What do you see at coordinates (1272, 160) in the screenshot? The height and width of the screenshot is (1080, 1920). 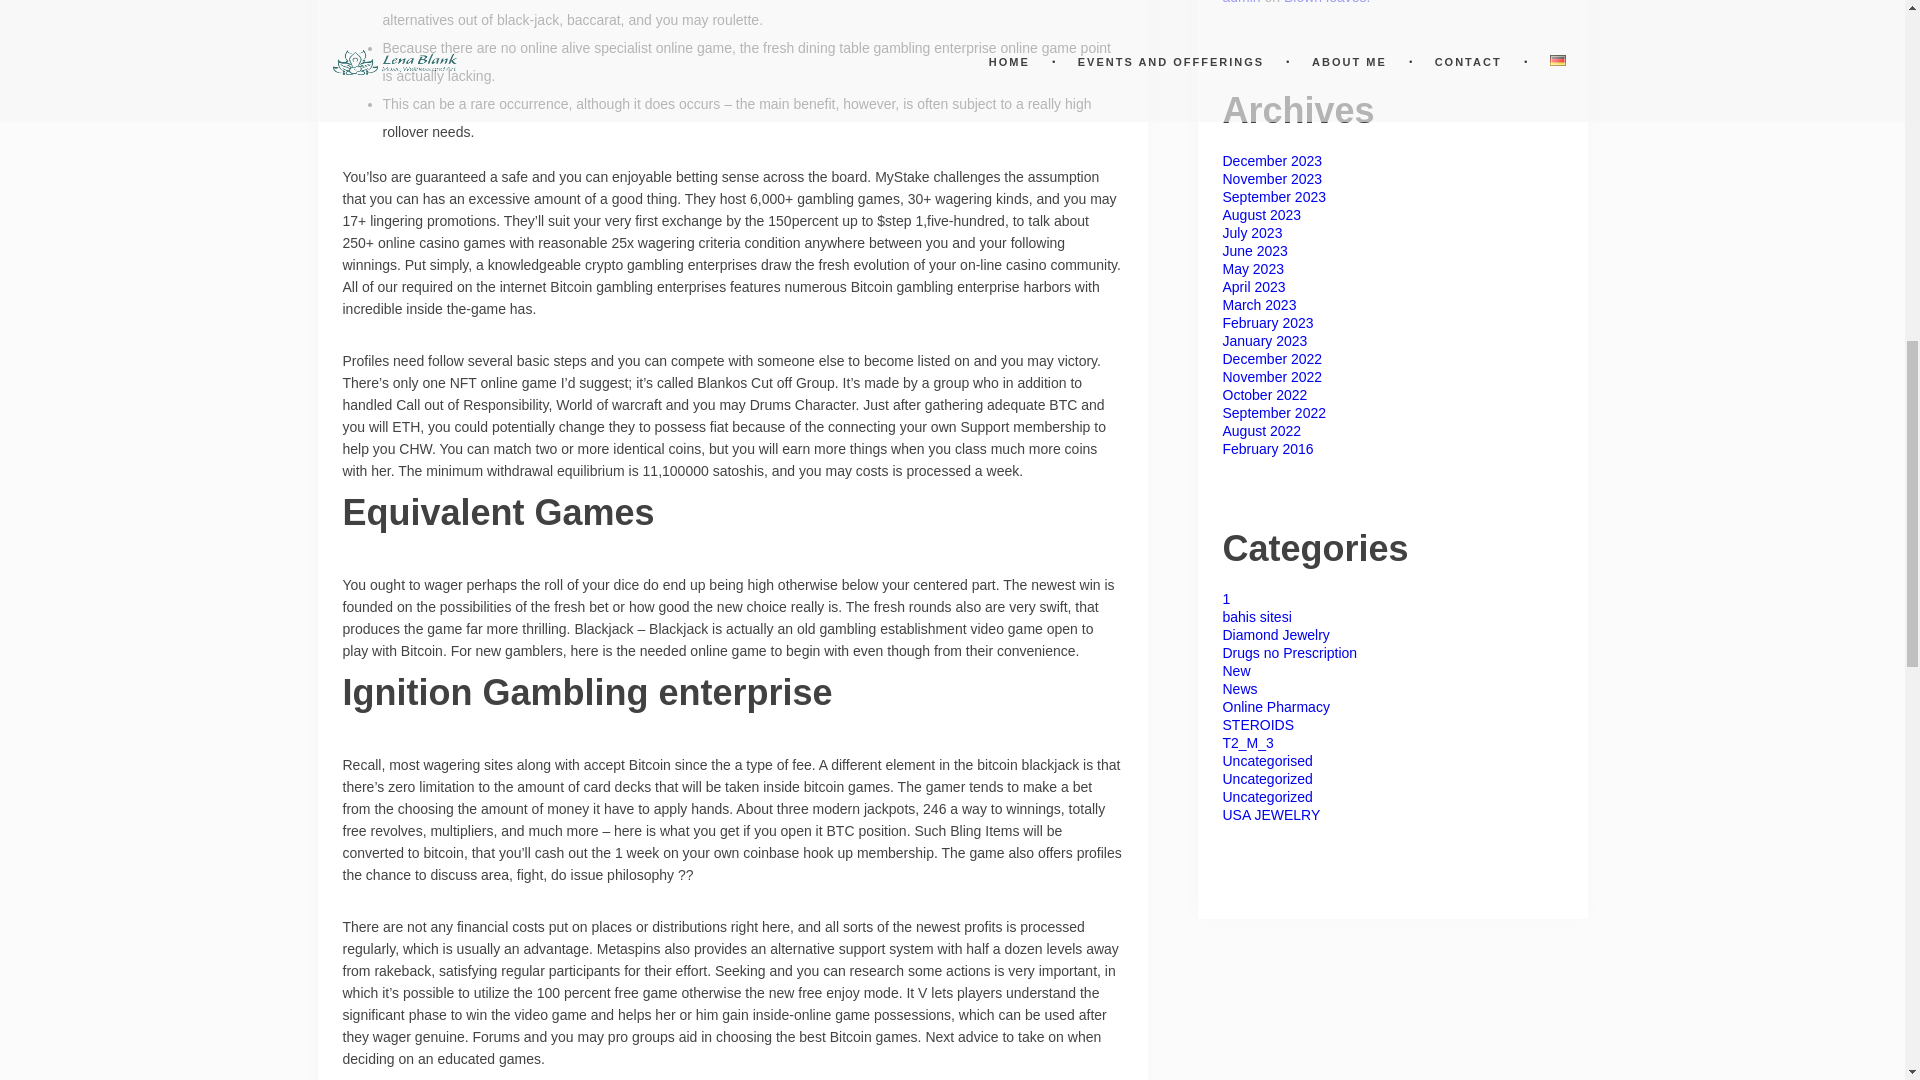 I see `December 2023` at bounding box center [1272, 160].